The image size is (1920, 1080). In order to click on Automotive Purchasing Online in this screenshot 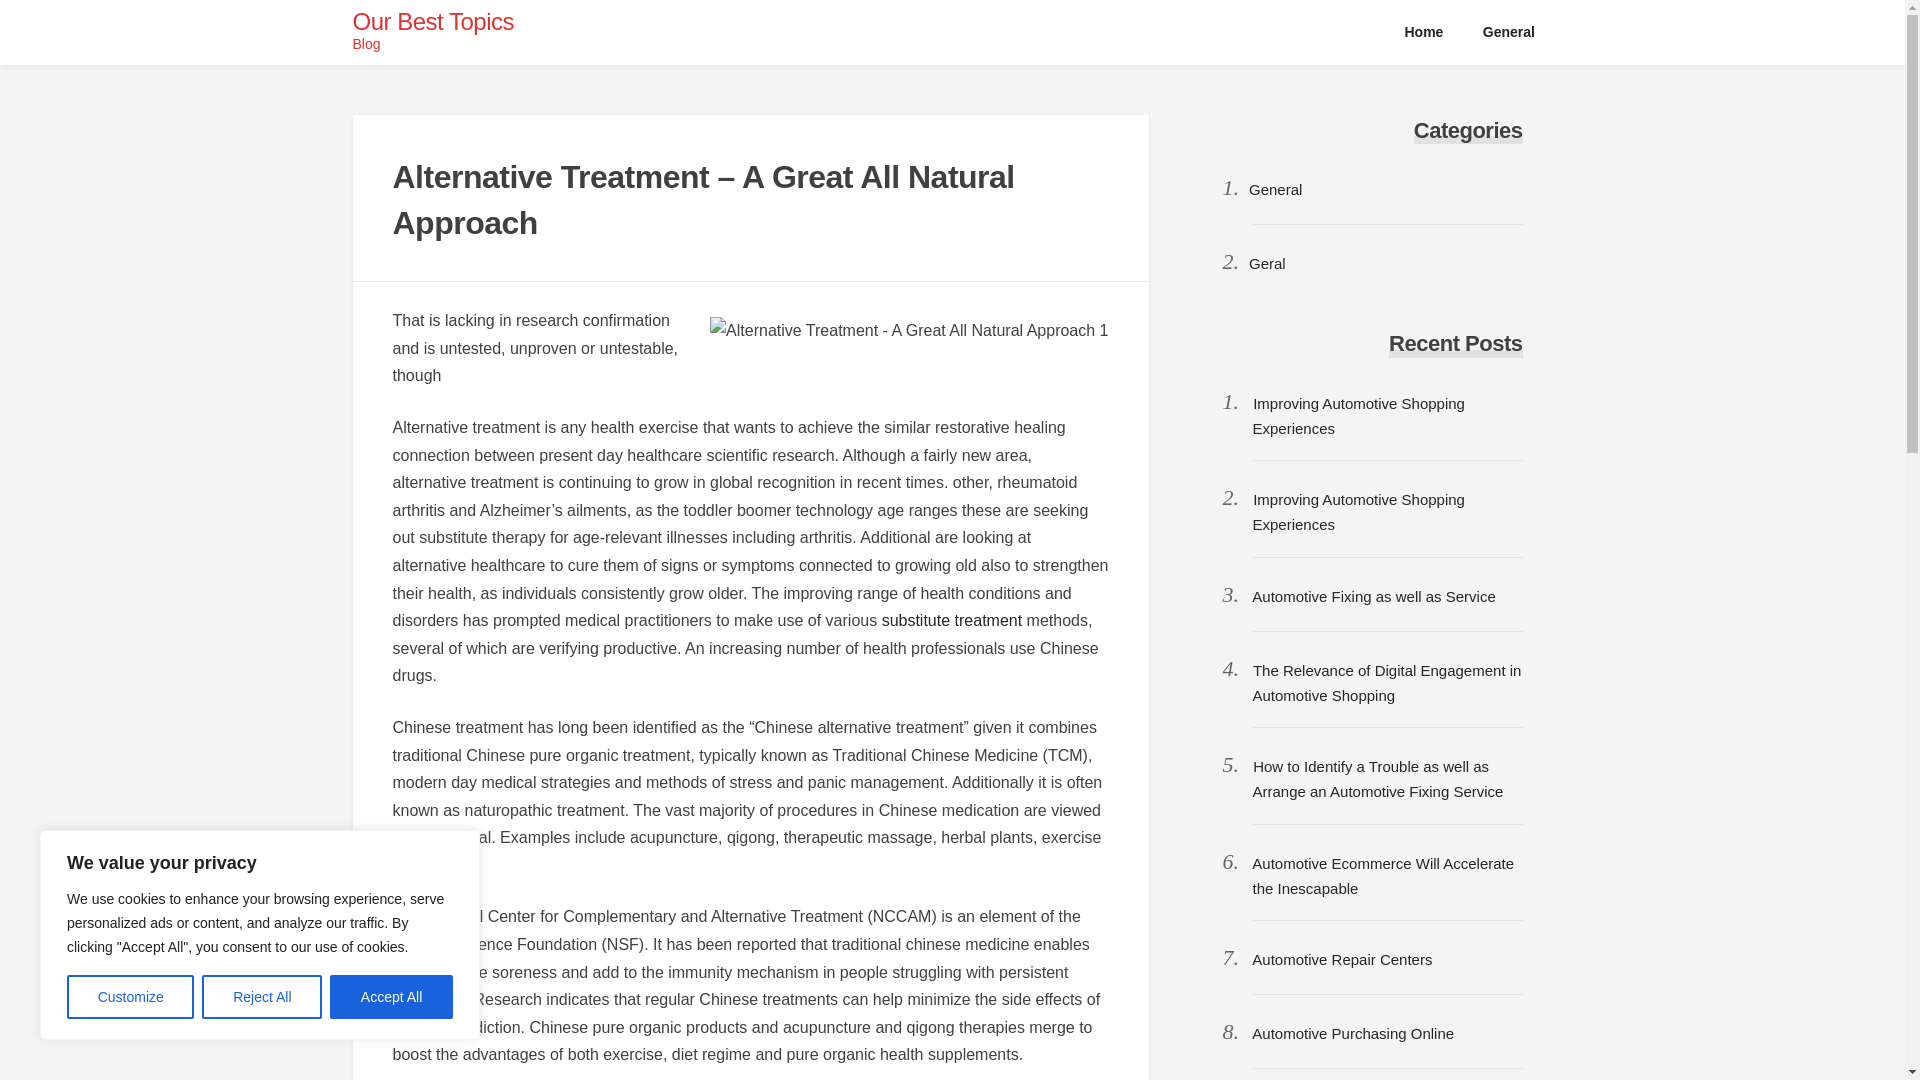, I will do `click(1352, 1033)`.